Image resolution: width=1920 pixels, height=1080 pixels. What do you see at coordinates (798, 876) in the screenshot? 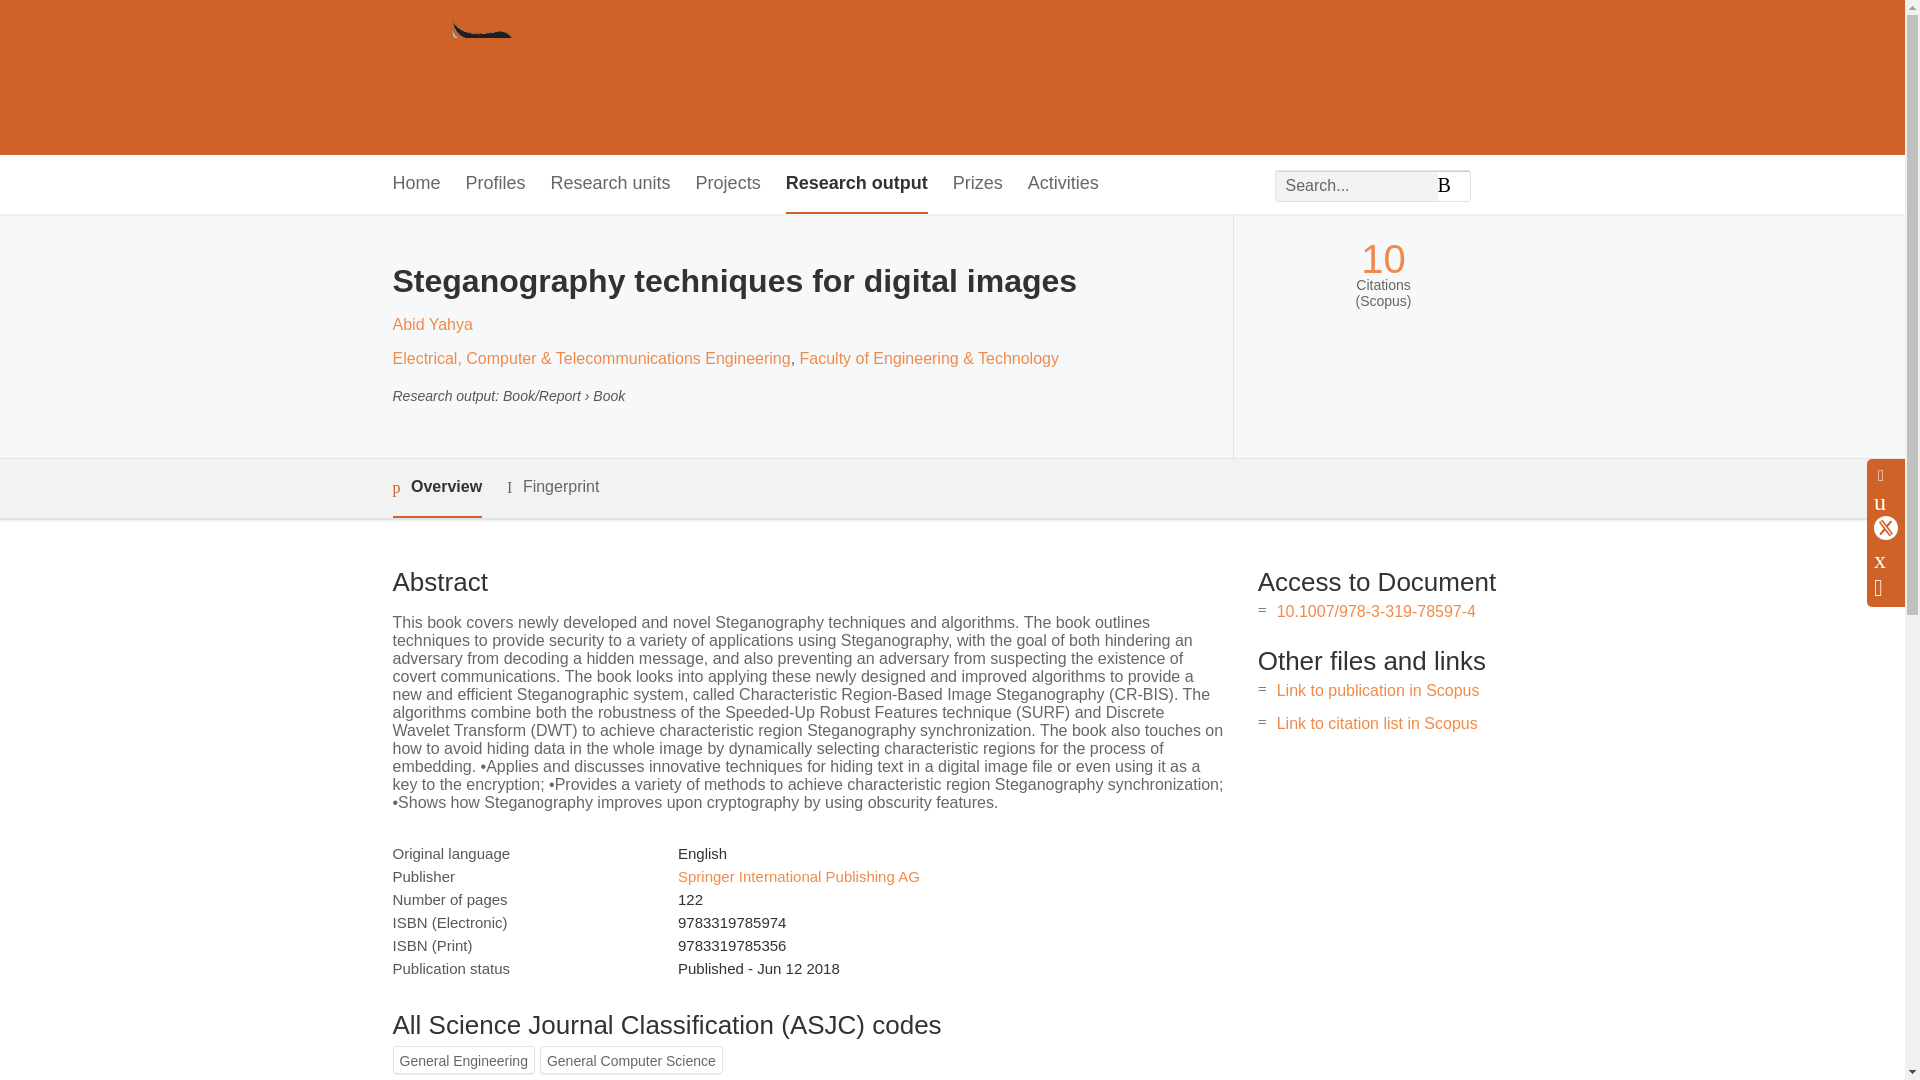
I see `Springer International Publishing AG` at bounding box center [798, 876].